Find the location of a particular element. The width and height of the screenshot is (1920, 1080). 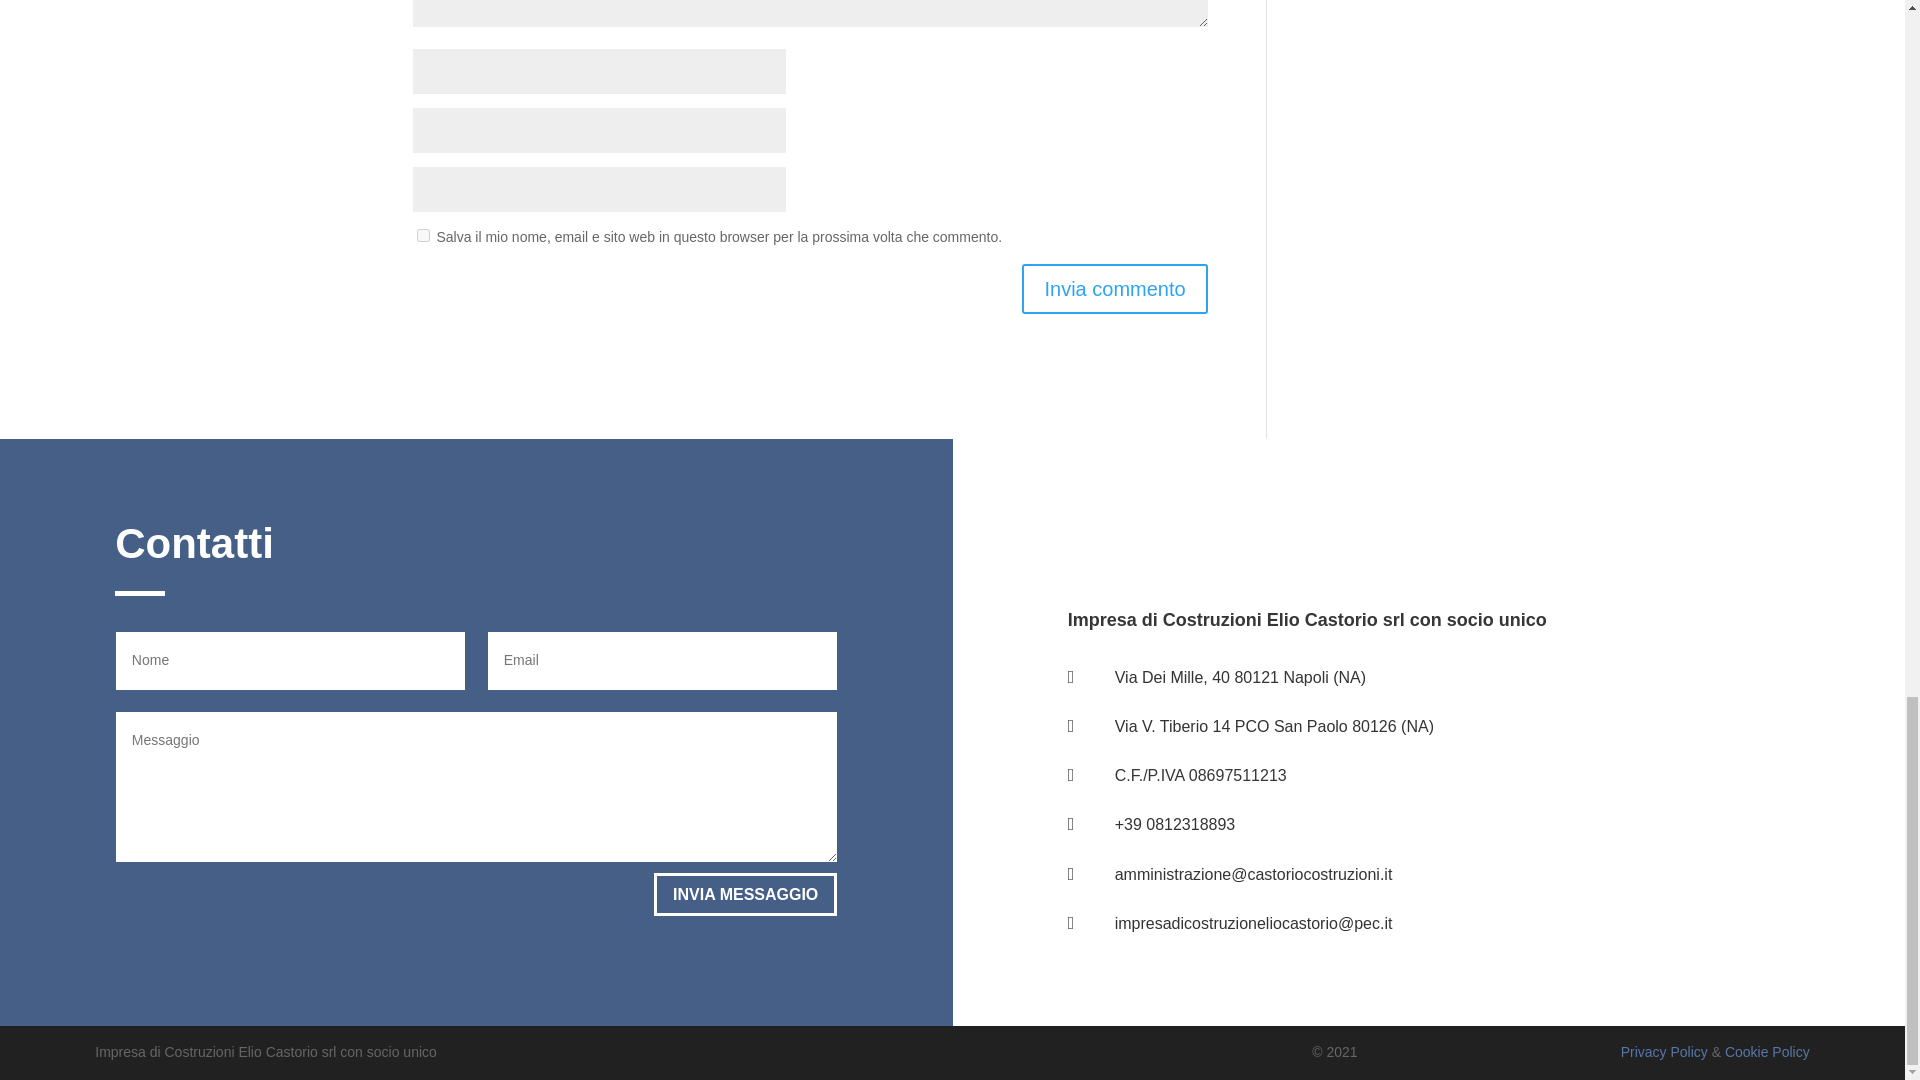

Invia commento is located at coordinates (1114, 288).